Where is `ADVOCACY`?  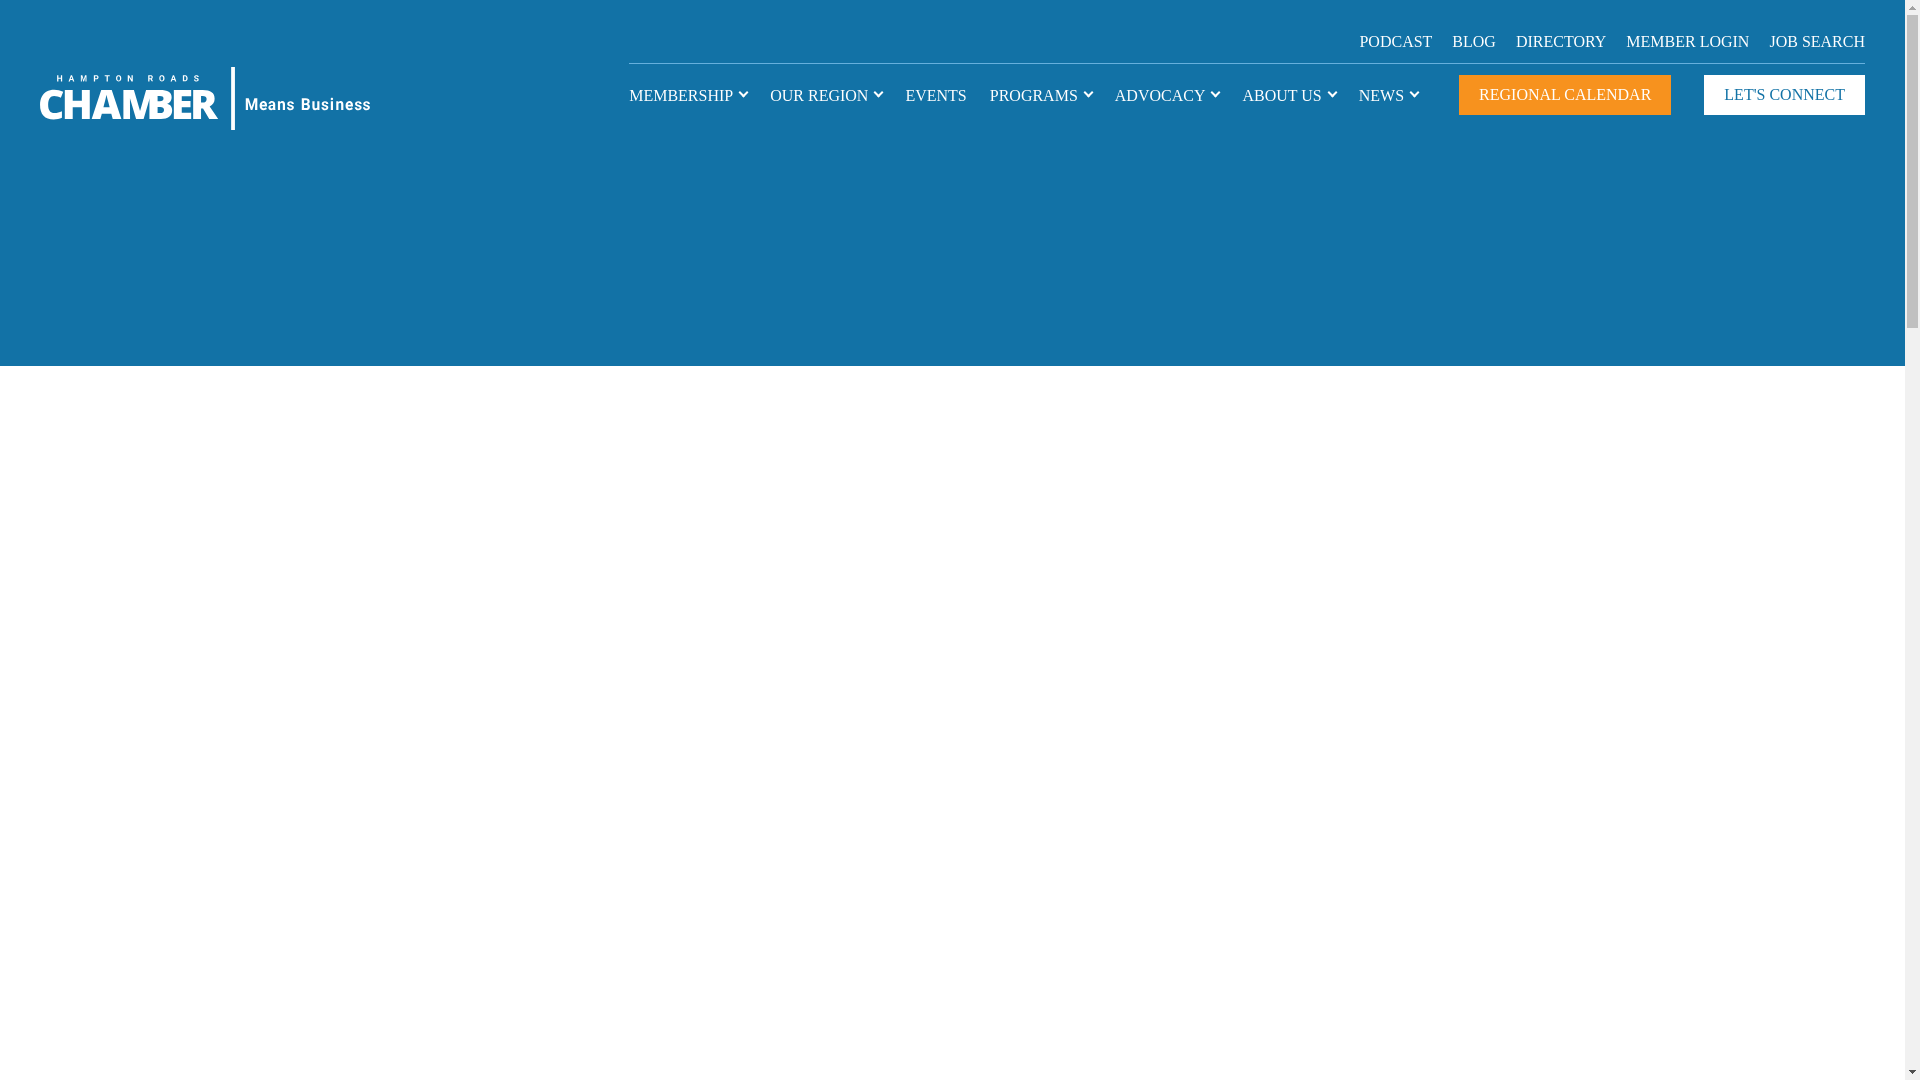
ADVOCACY is located at coordinates (1160, 96).